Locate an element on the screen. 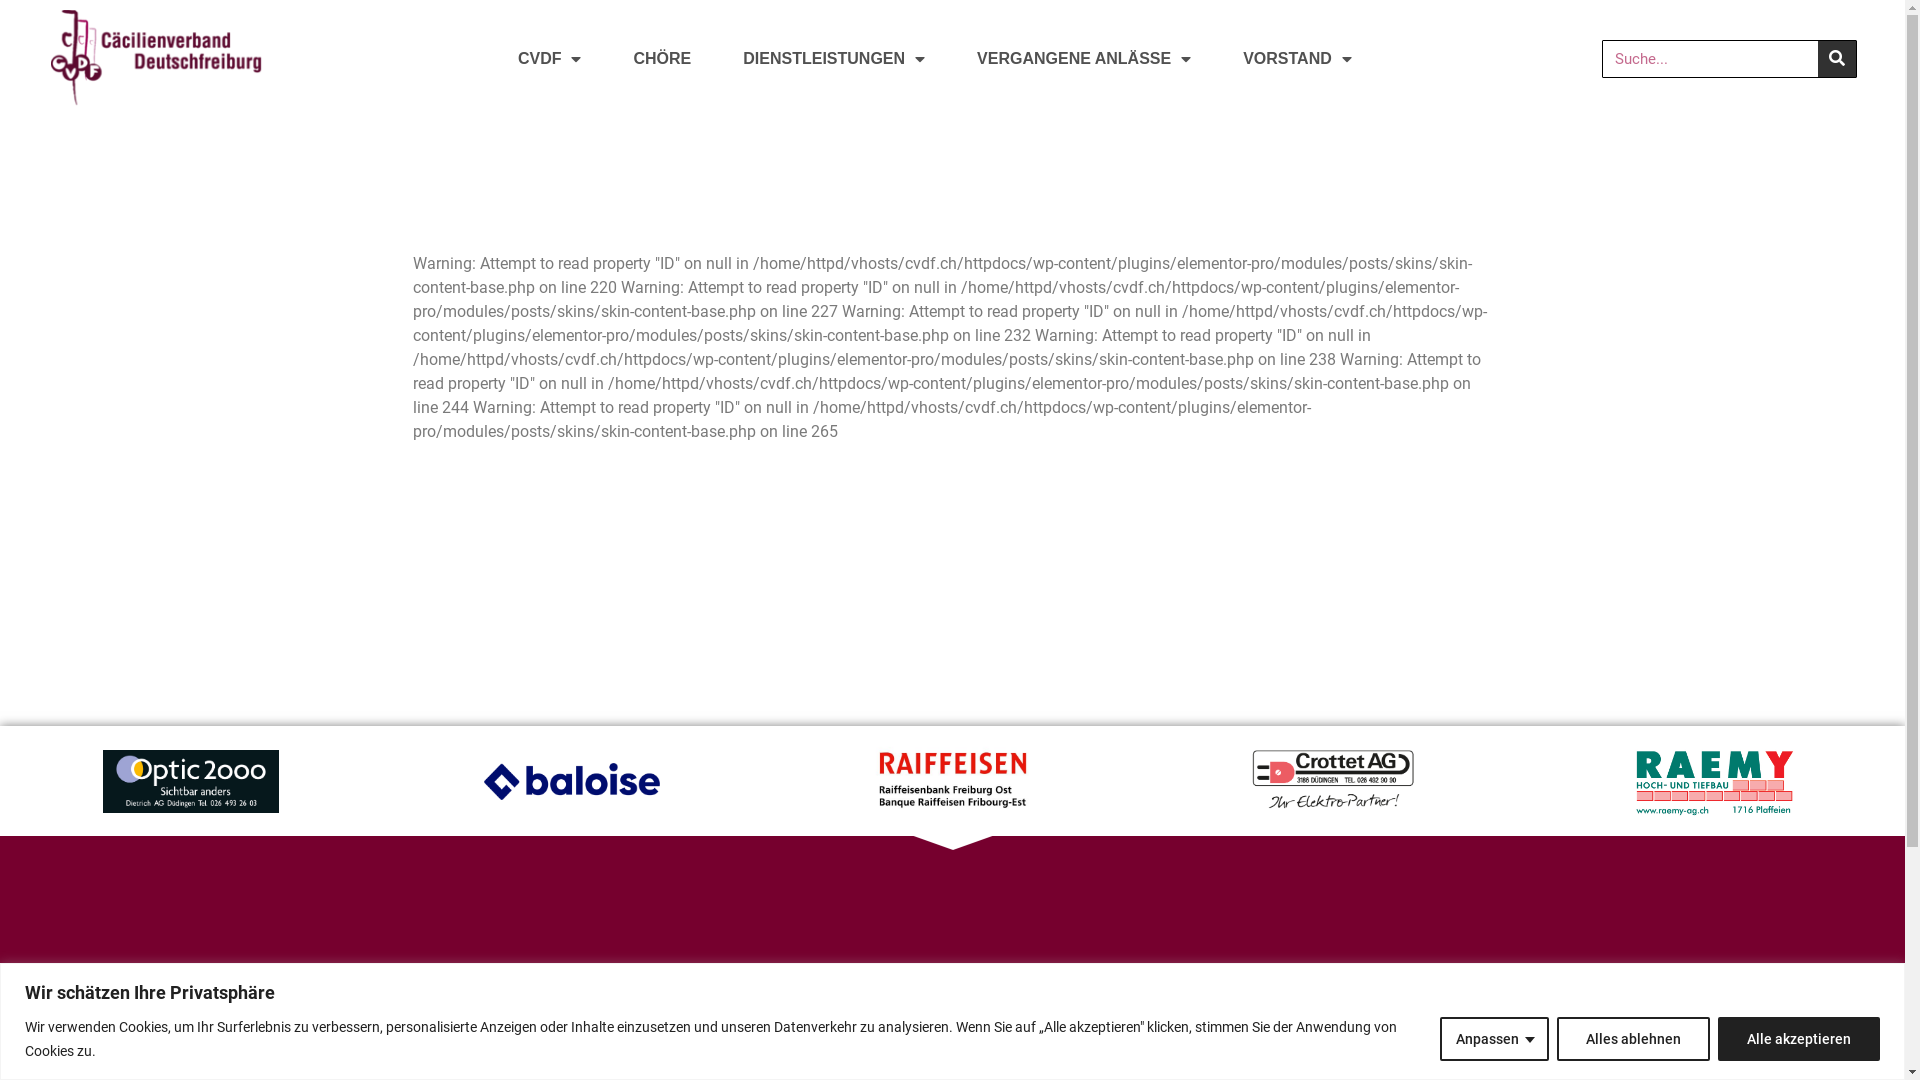 The width and height of the screenshot is (1920, 1080). Login Chorwebmaster is located at coordinates (1390, 1020).